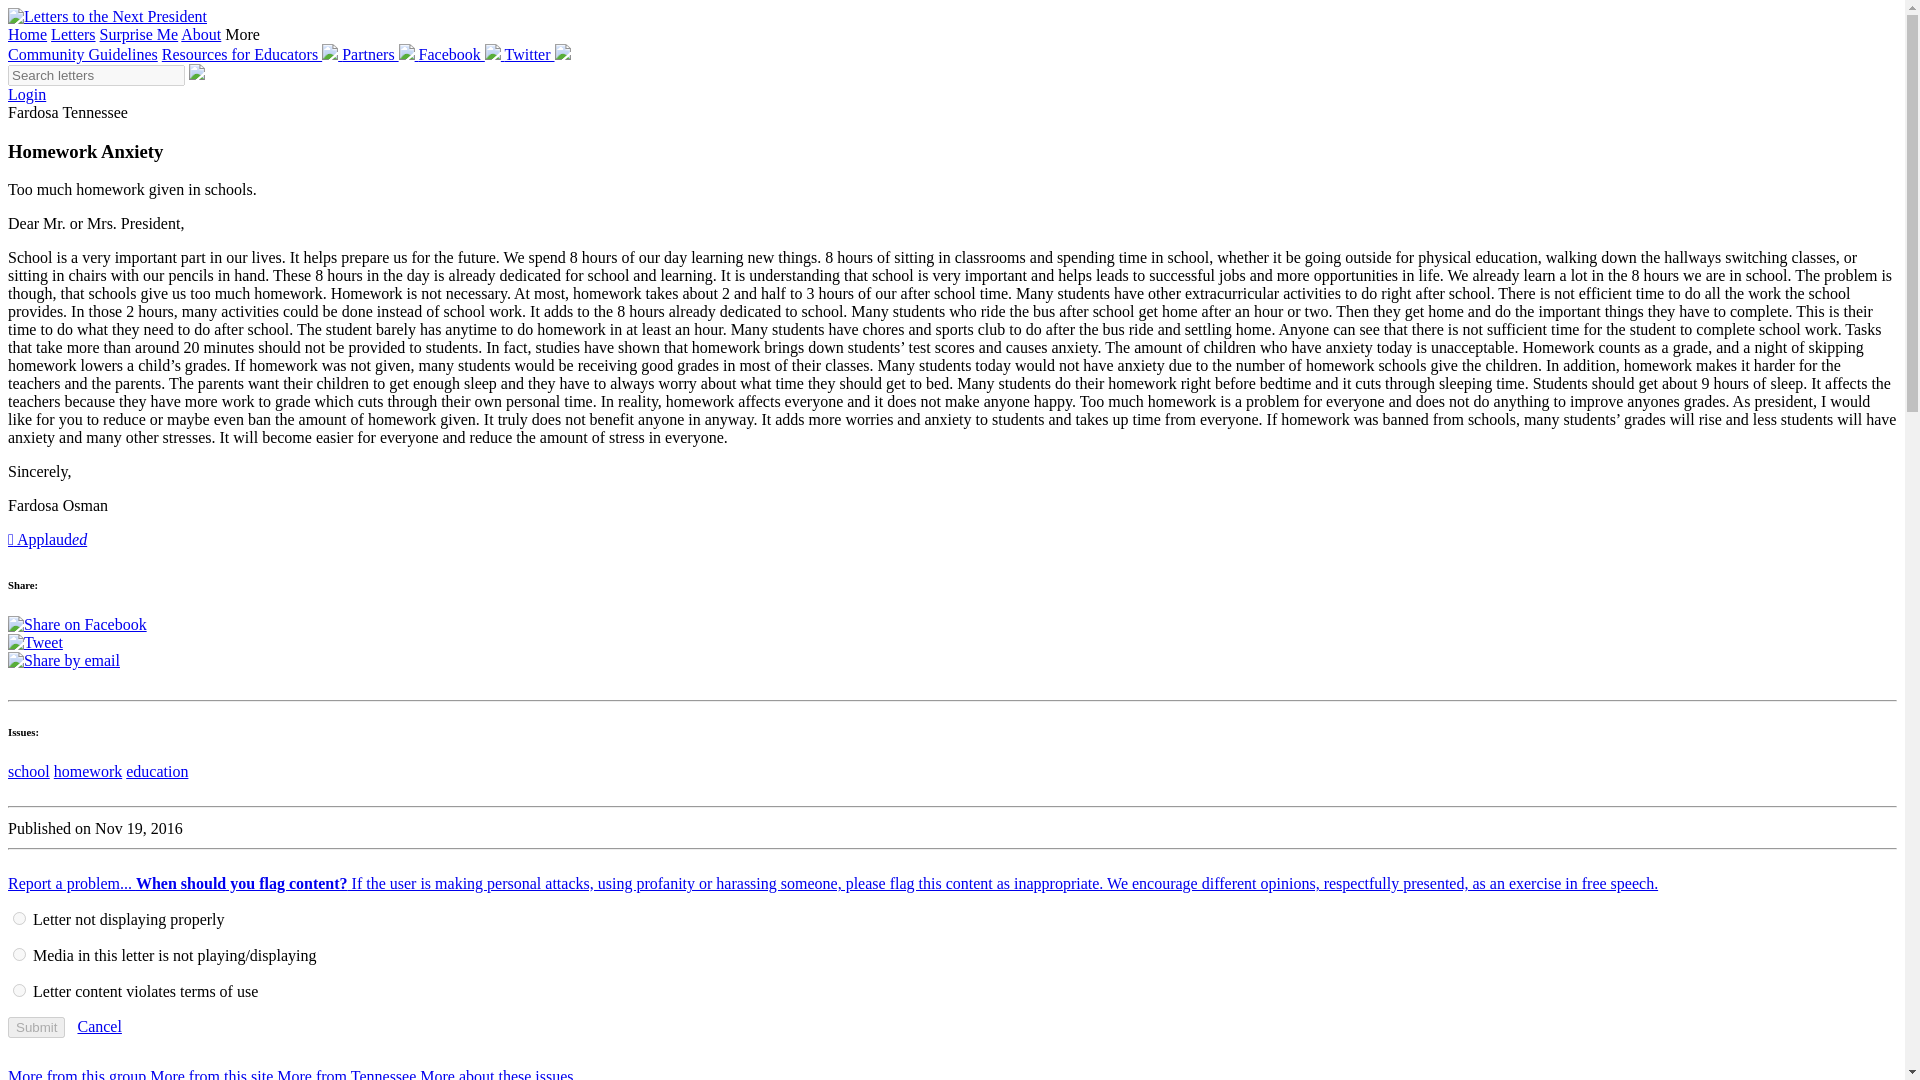 The image size is (1920, 1080). I want to click on Letters, so click(72, 34).